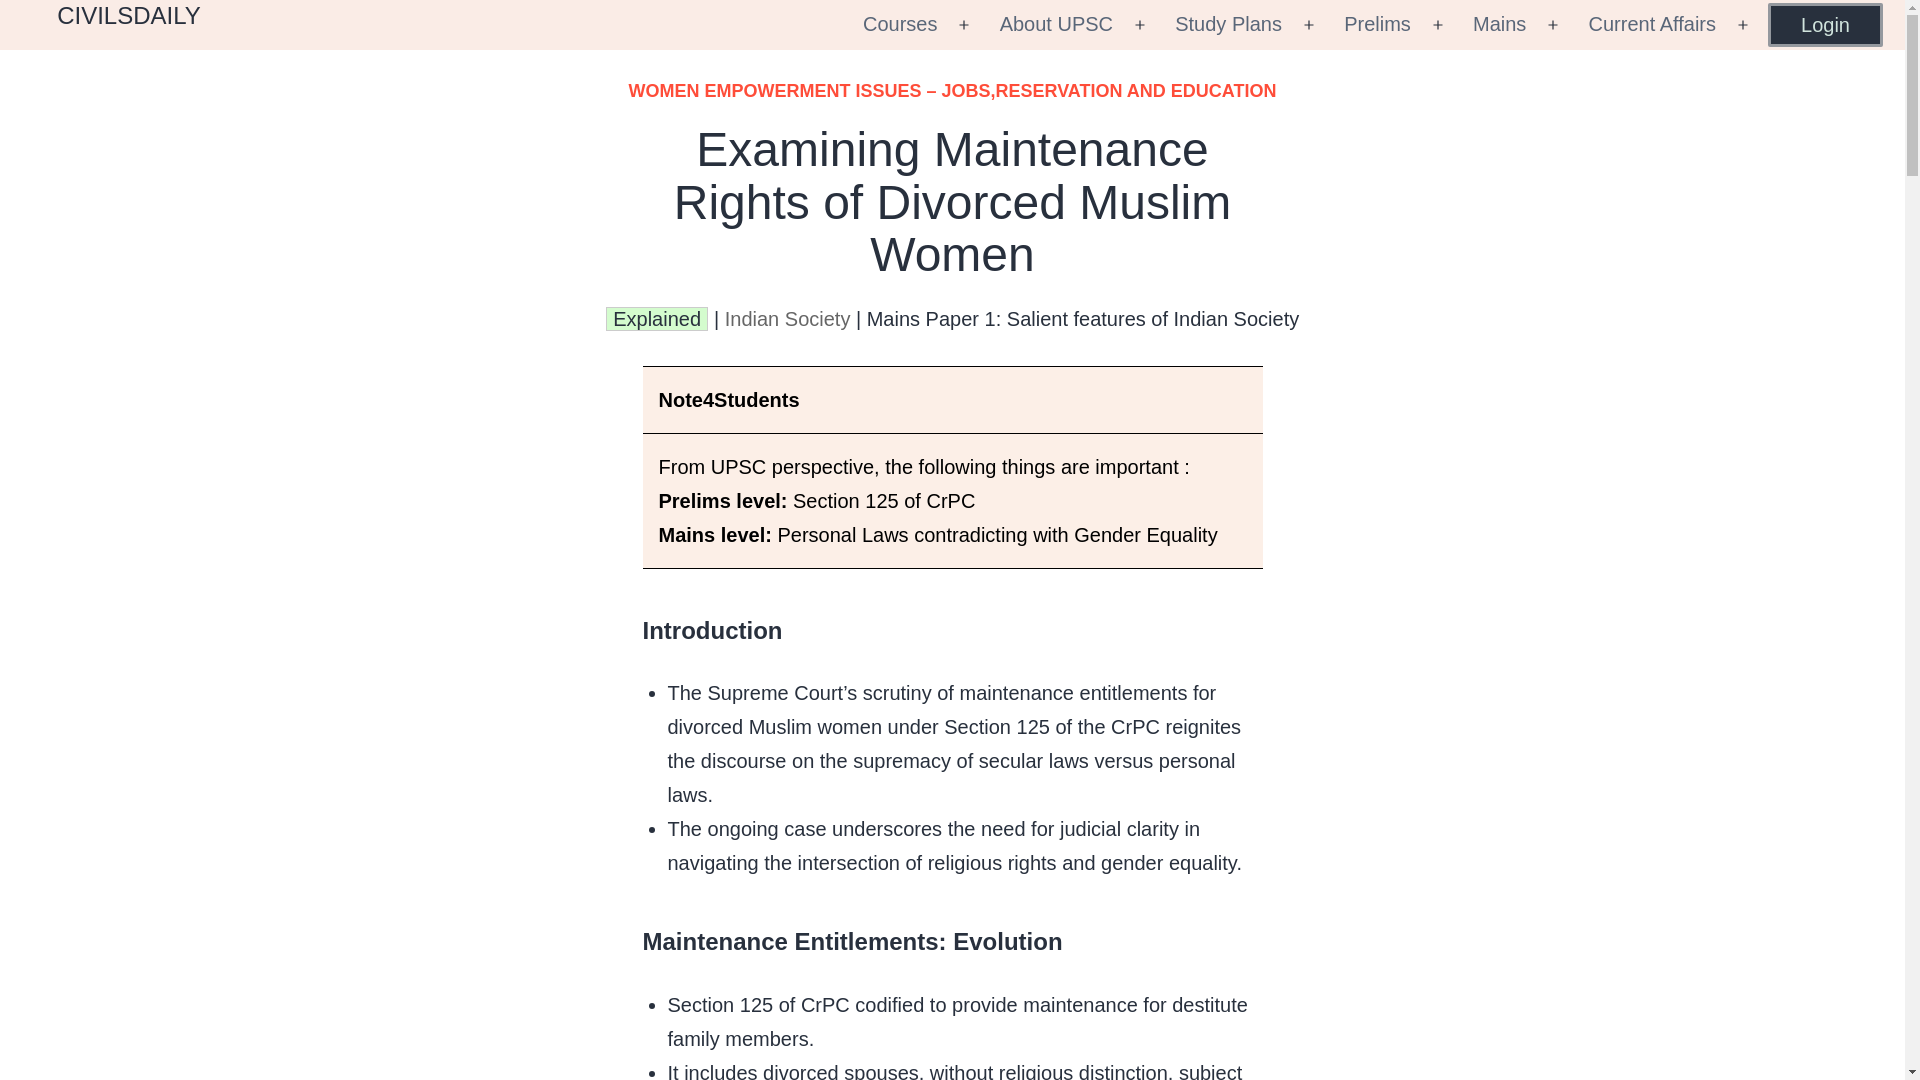 The width and height of the screenshot is (1920, 1080). What do you see at coordinates (1228, 24) in the screenshot?
I see `Study Plans` at bounding box center [1228, 24].